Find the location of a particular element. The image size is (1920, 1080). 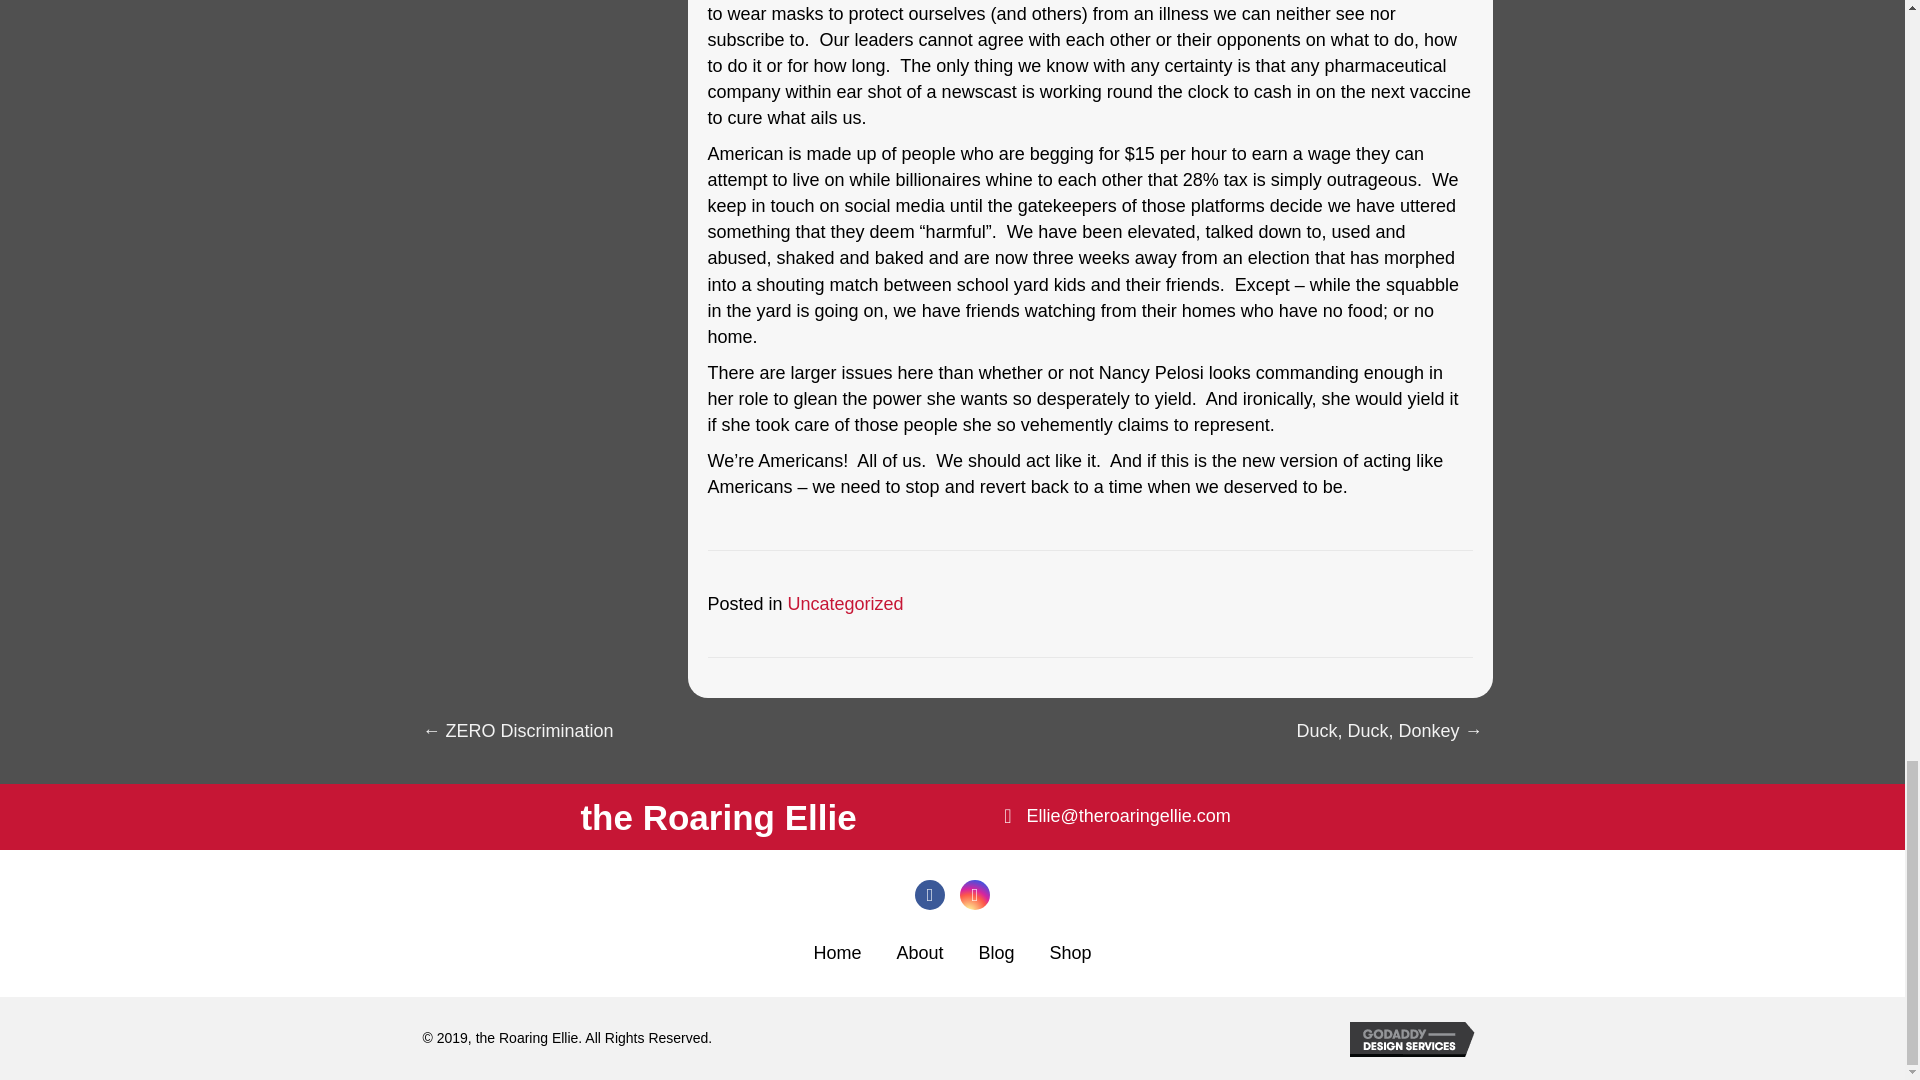

Uncategorized is located at coordinates (846, 604).